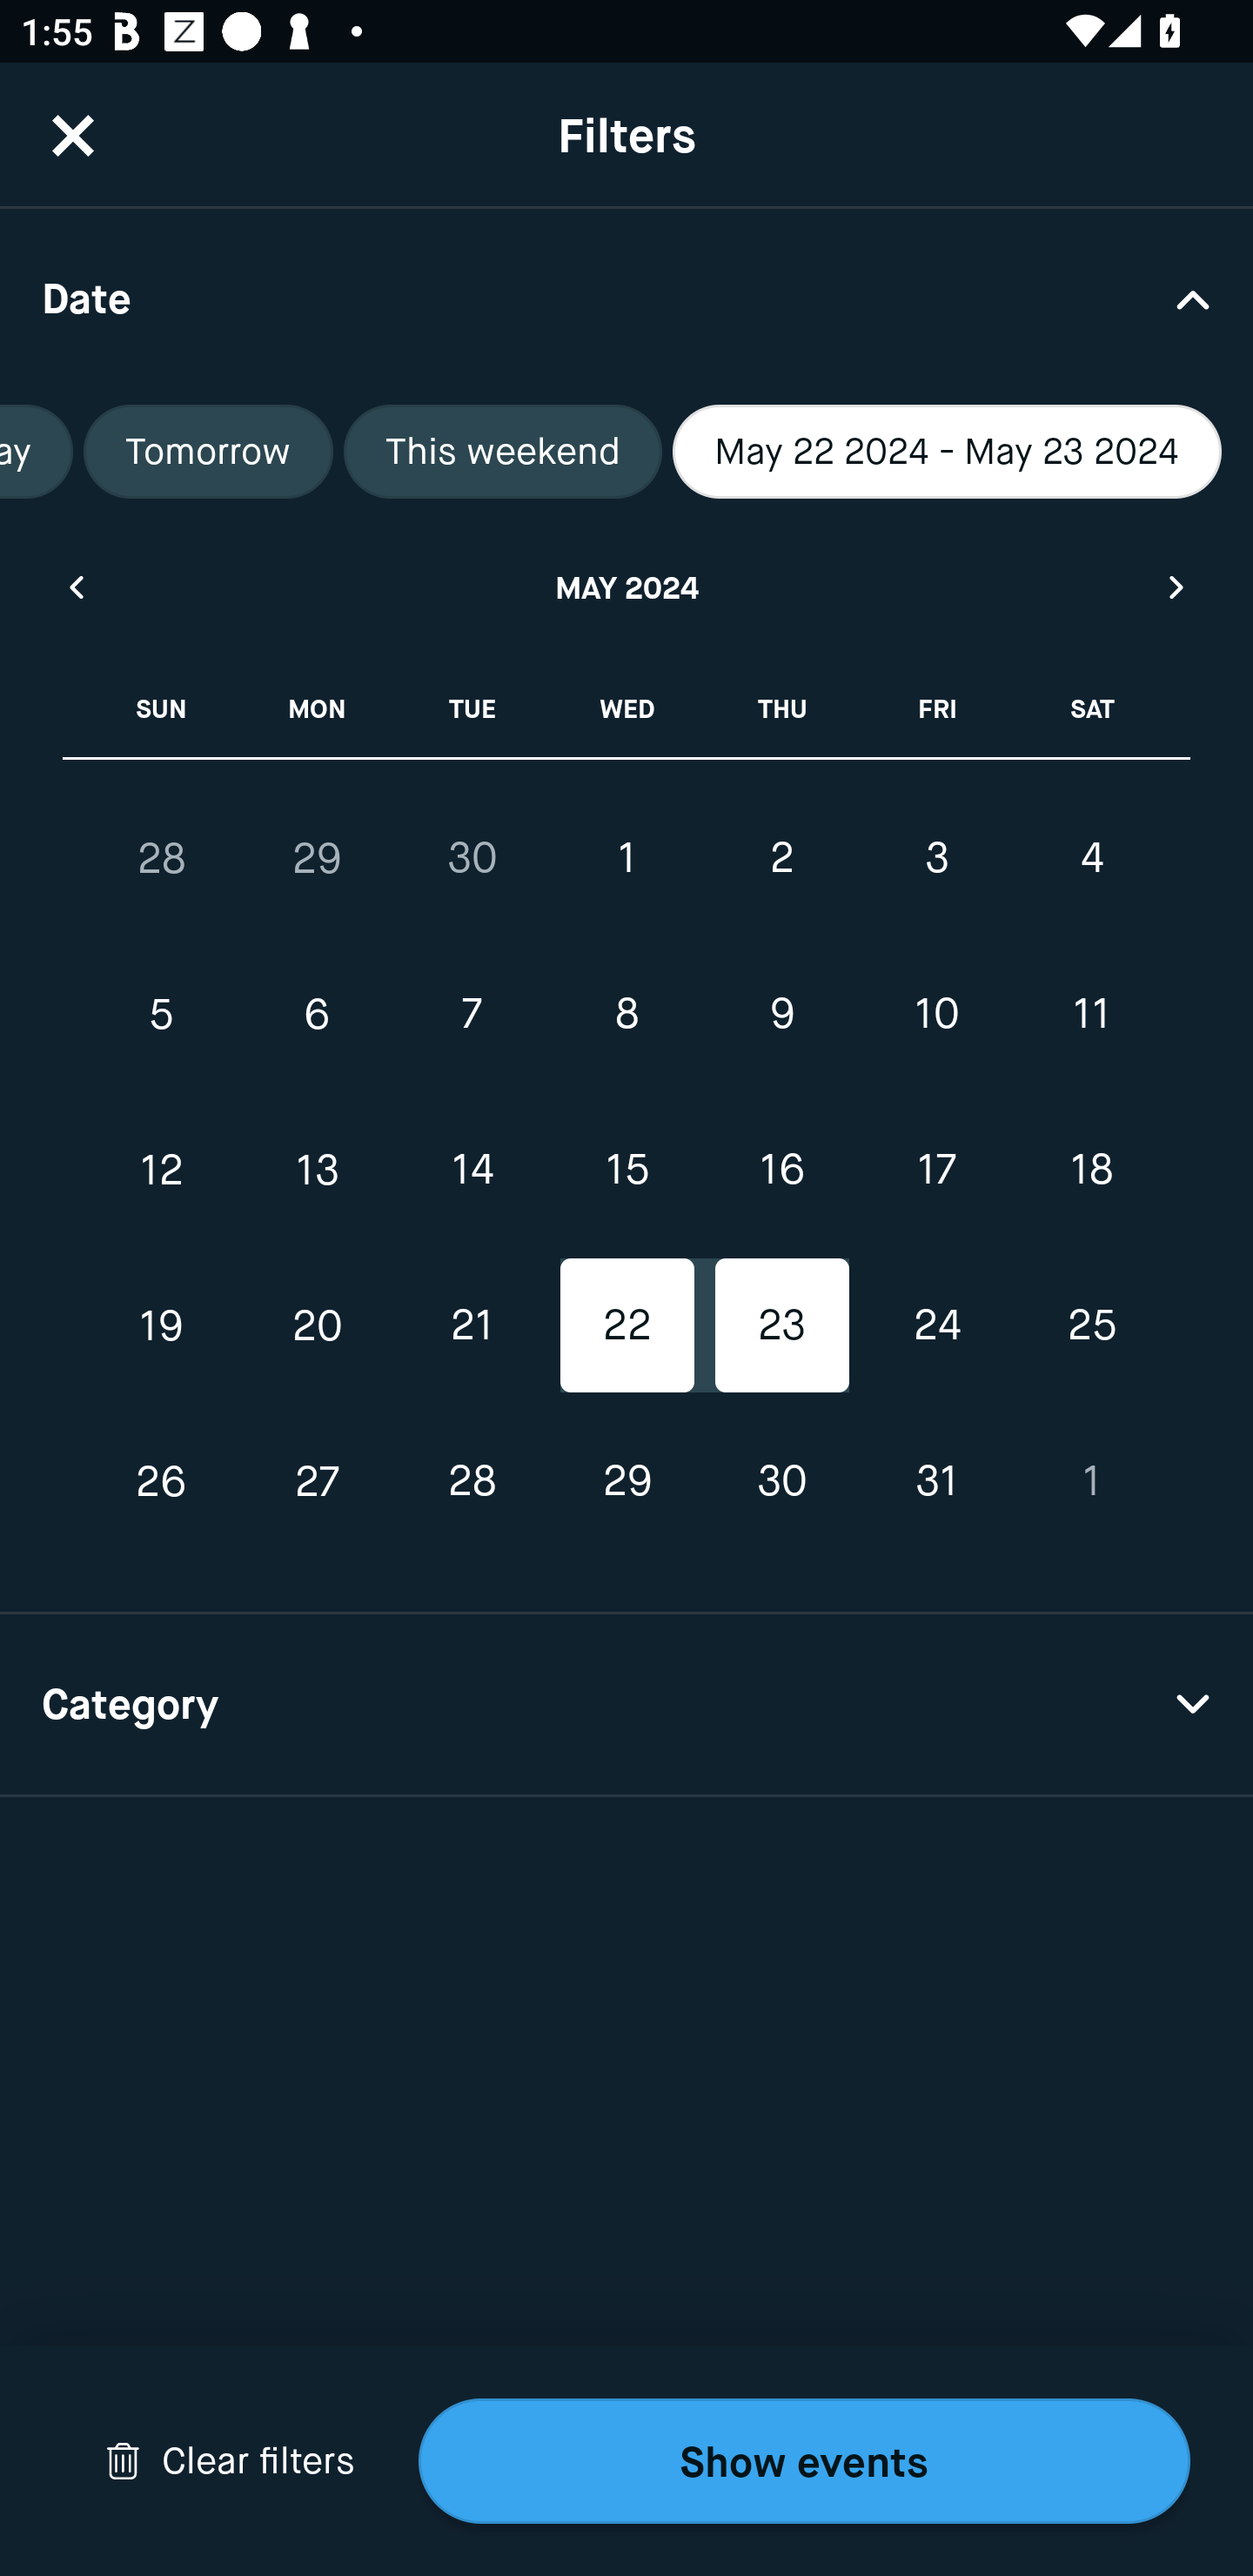 The width and height of the screenshot is (1253, 2576). I want to click on 5, so click(162, 1015).